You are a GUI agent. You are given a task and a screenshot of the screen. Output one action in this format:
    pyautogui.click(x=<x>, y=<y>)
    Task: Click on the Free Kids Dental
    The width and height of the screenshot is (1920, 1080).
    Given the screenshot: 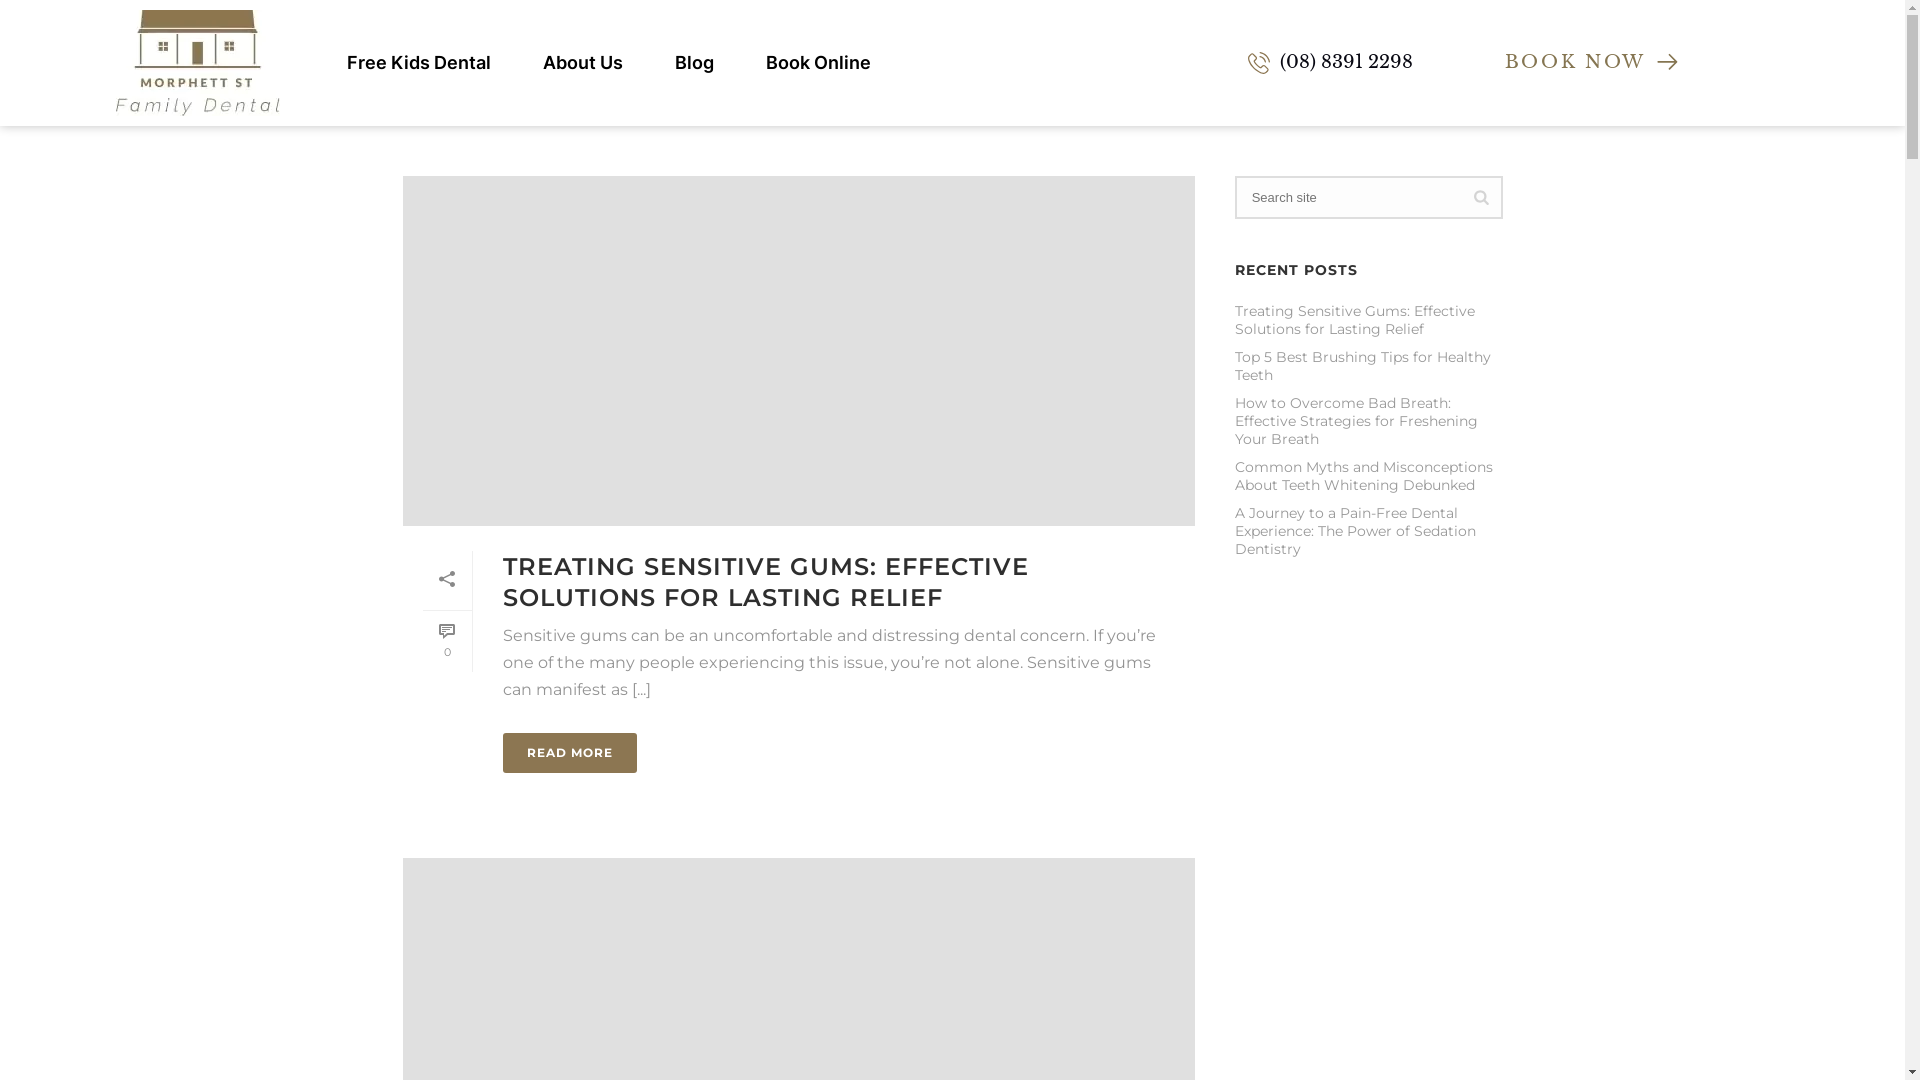 What is the action you would take?
    pyautogui.click(x=418, y=63)
    